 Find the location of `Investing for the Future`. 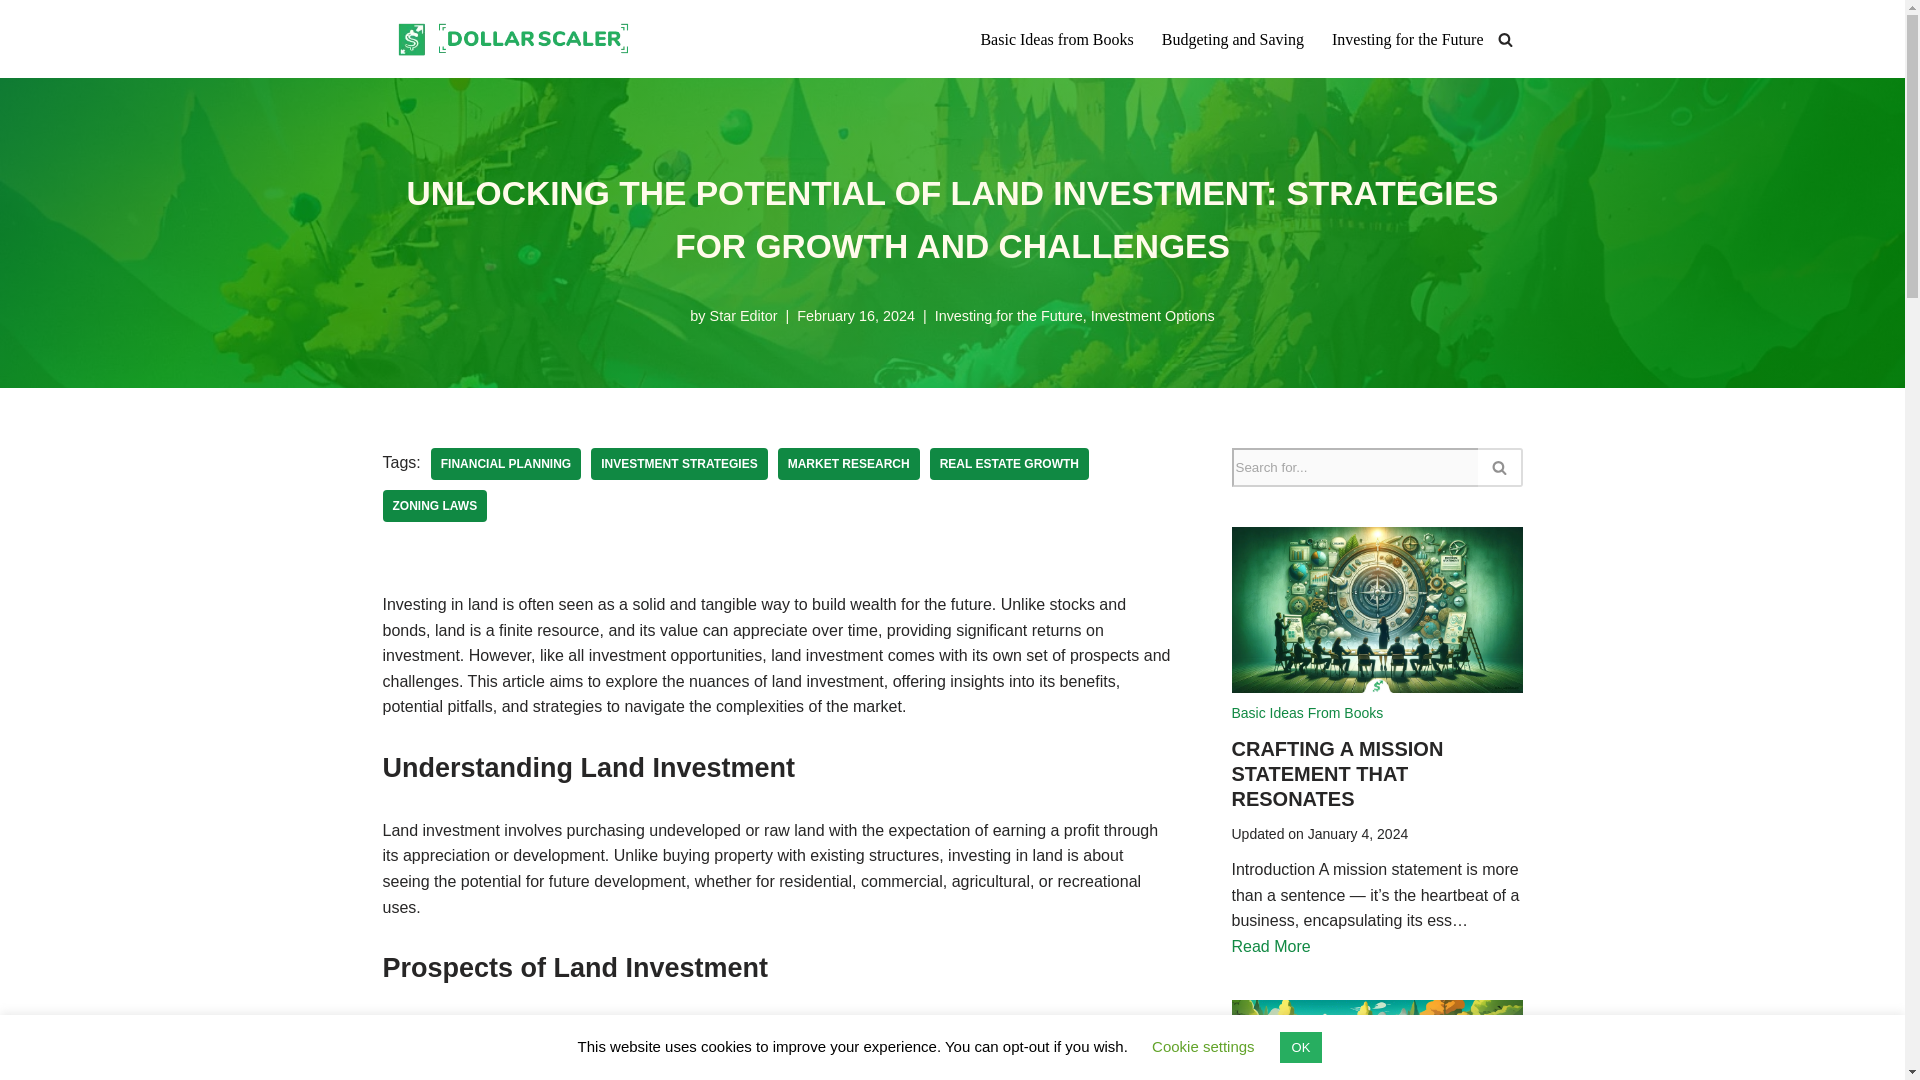

Investing for the Future is located at coordinates (1408, 38).